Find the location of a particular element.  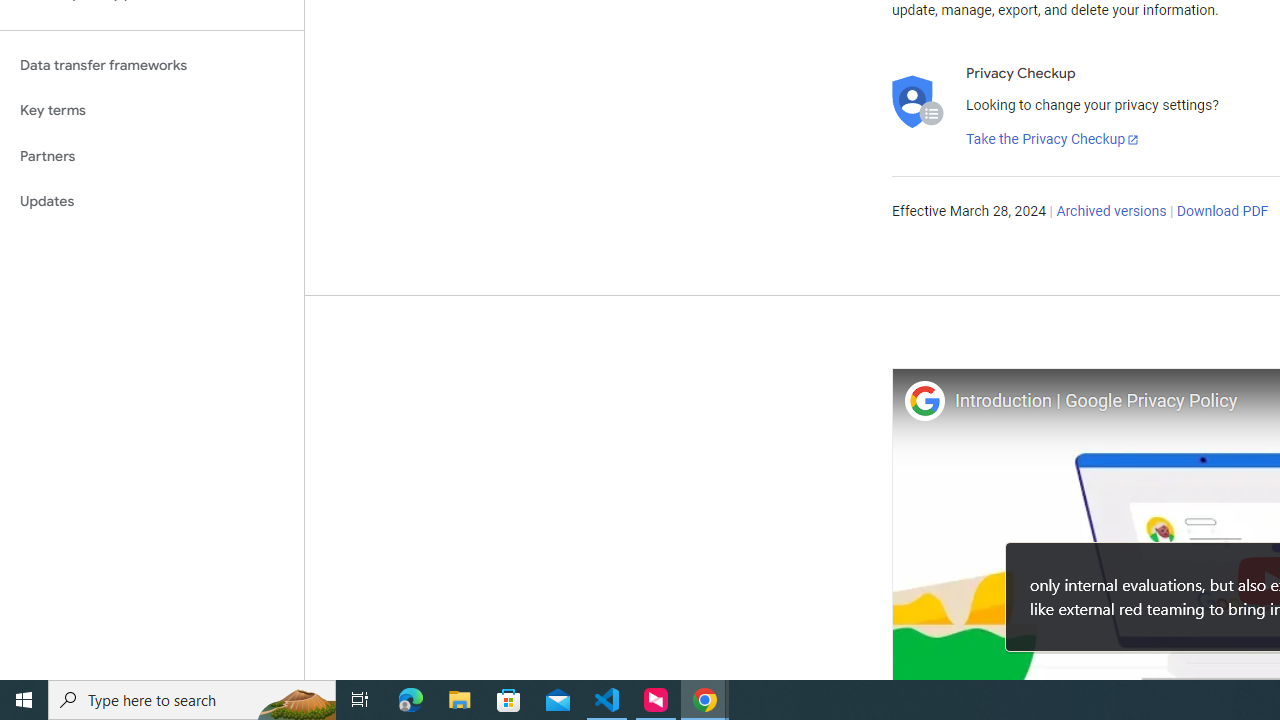

Data transfer frameworks is located at coordinates (152, 65).